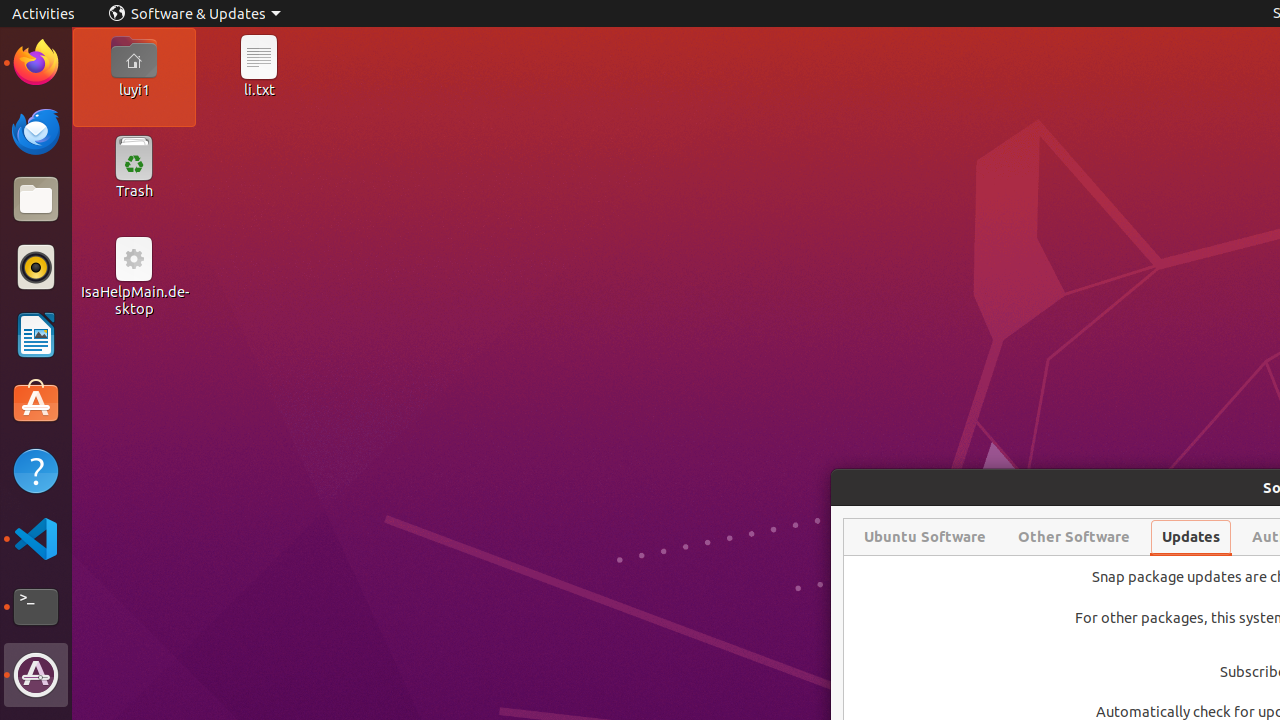 Image resolution: width=1280 pixels, height=720 pixels. I want to click on Updates, so click(1191, 537).